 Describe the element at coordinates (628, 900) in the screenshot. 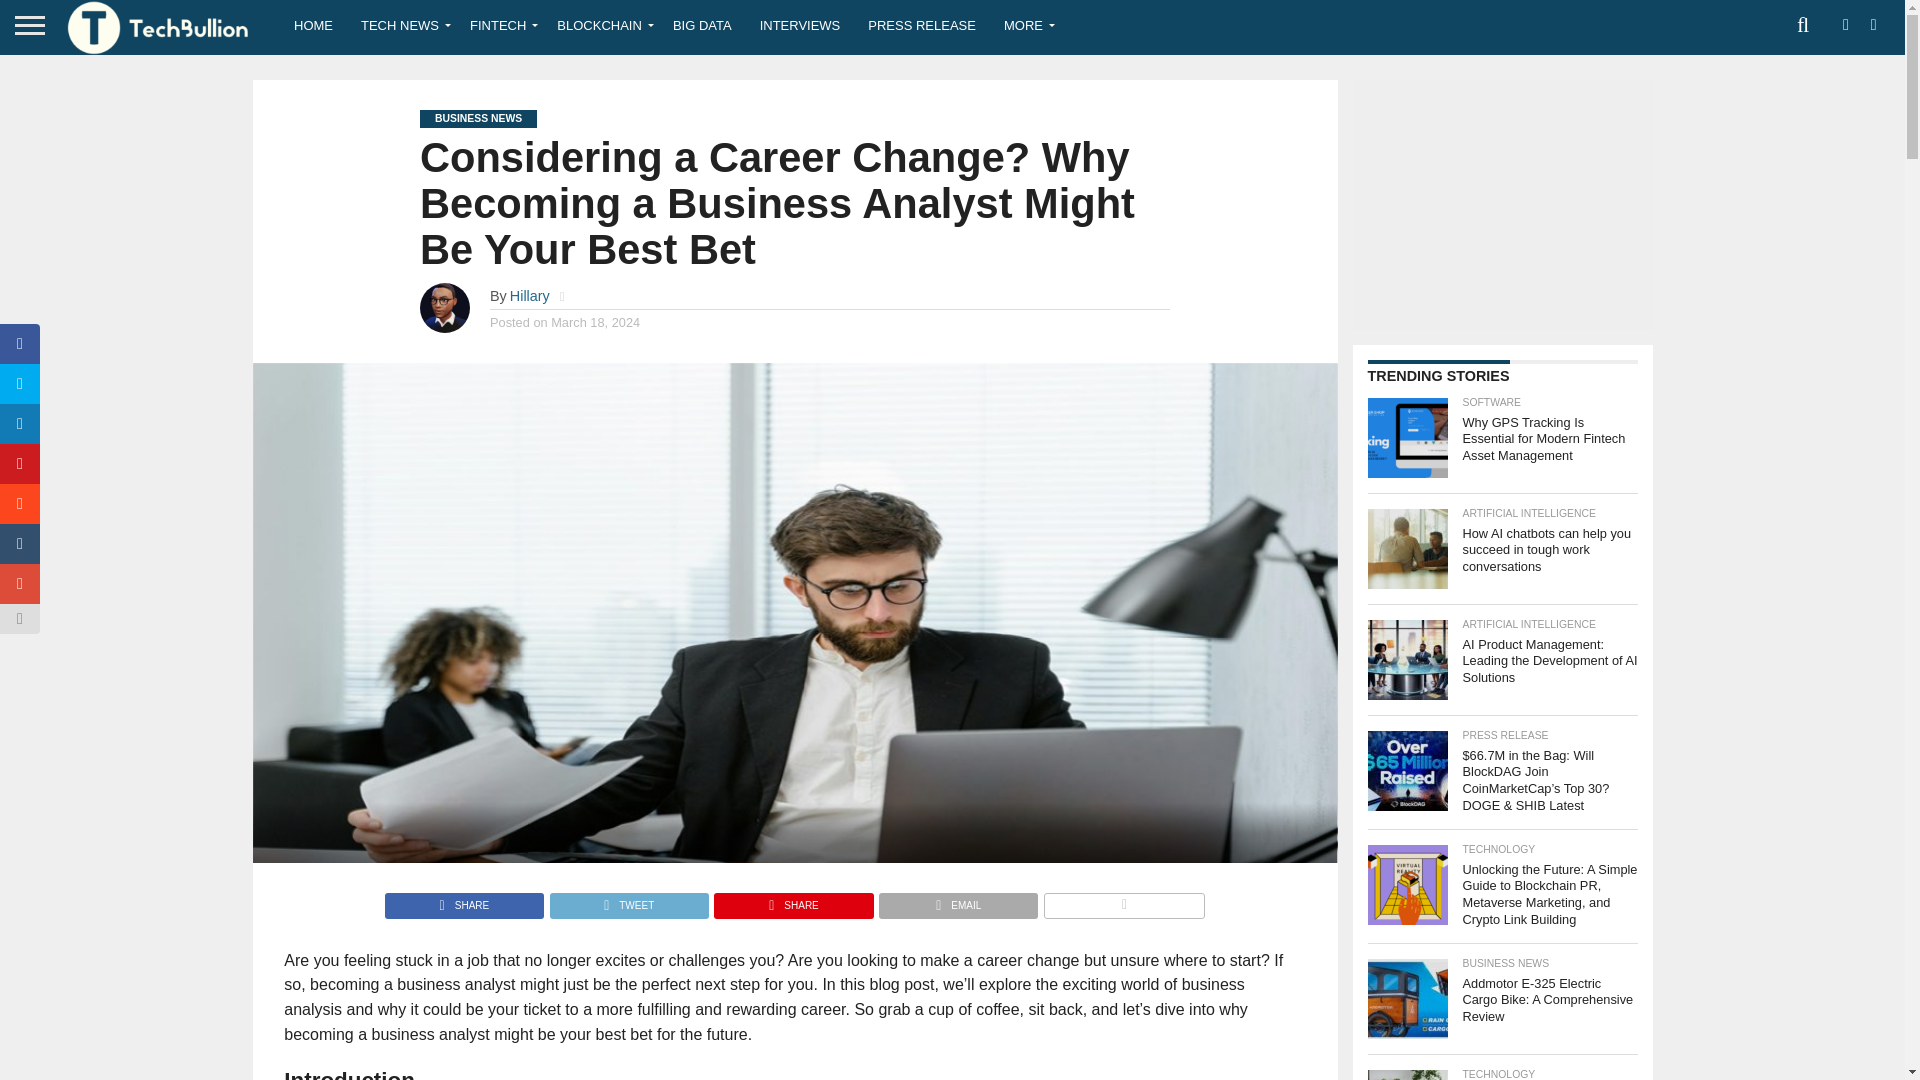

I see `Tweet This Post` at that location.